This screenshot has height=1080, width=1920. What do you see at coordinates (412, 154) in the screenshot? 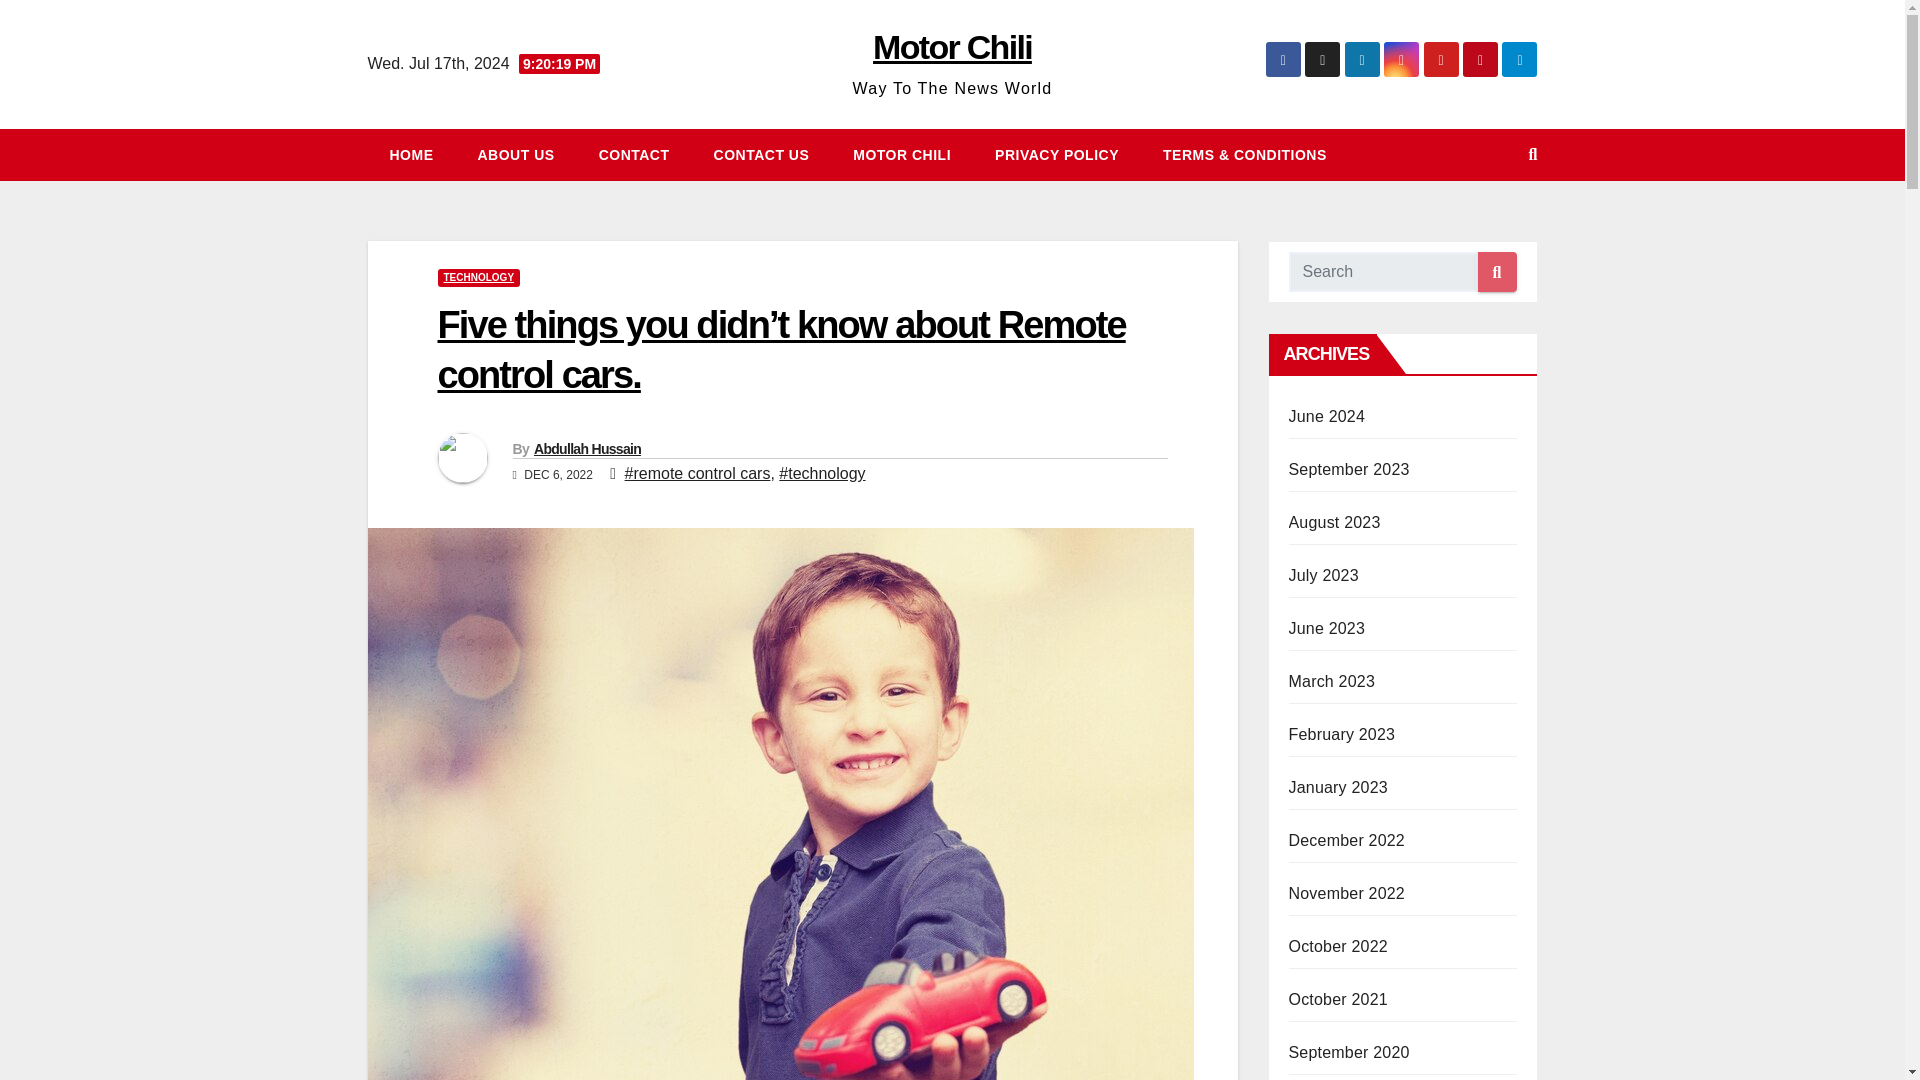
I see `HOME` at bounding box center [412, 154].